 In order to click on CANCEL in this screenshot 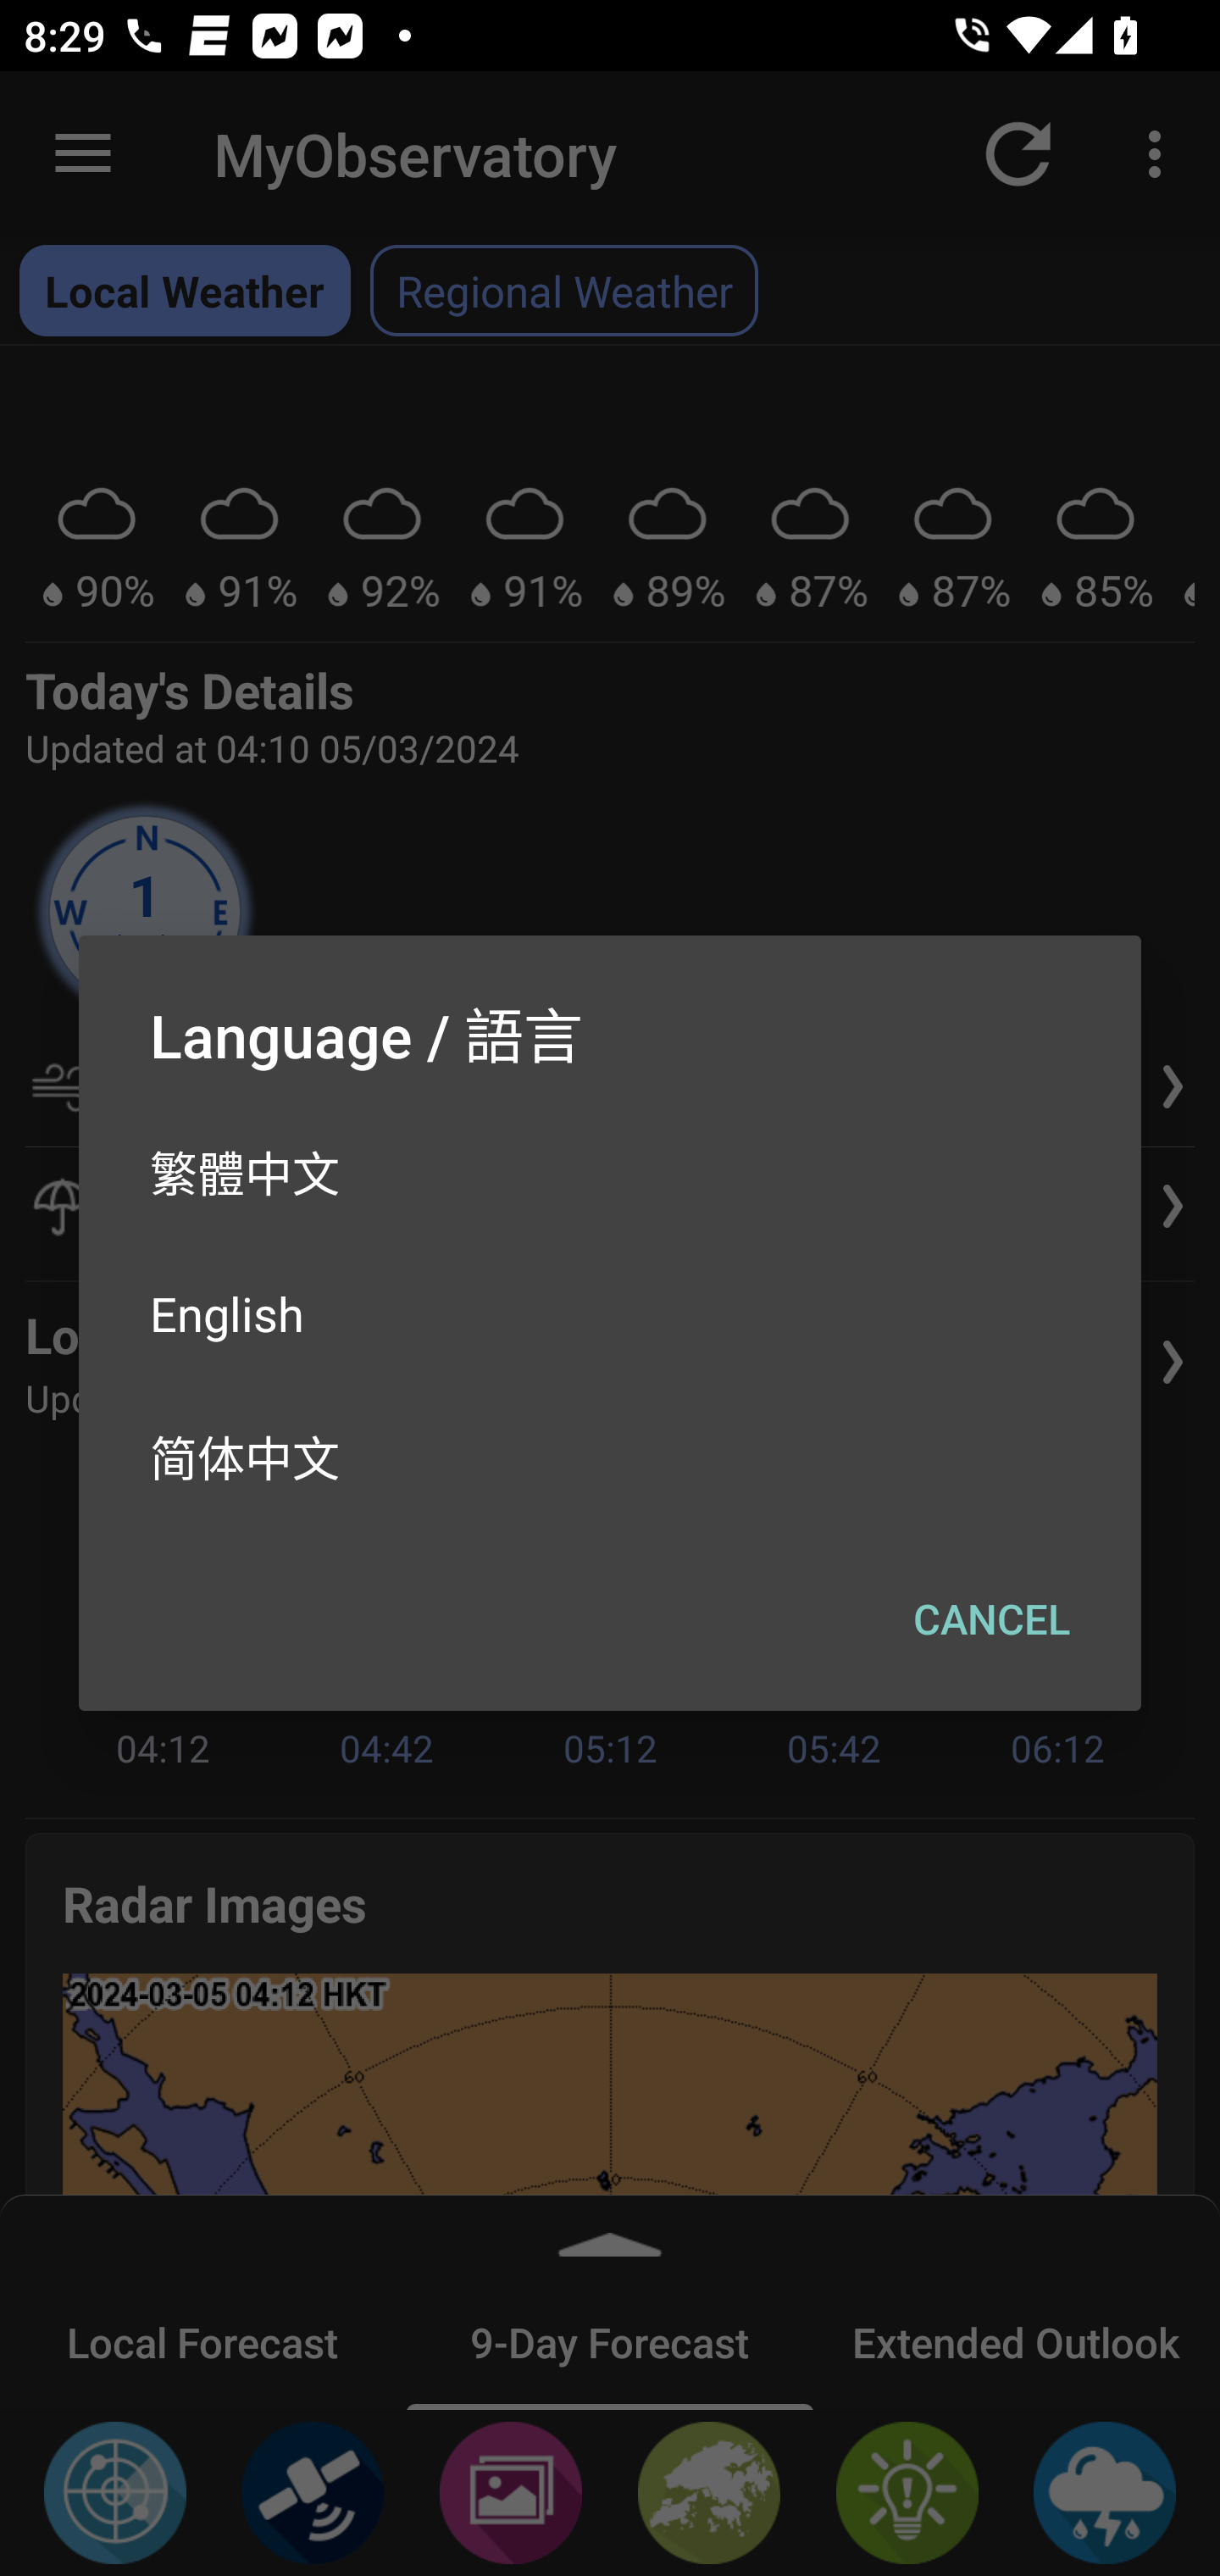, I will do `click(991, 1618)`.